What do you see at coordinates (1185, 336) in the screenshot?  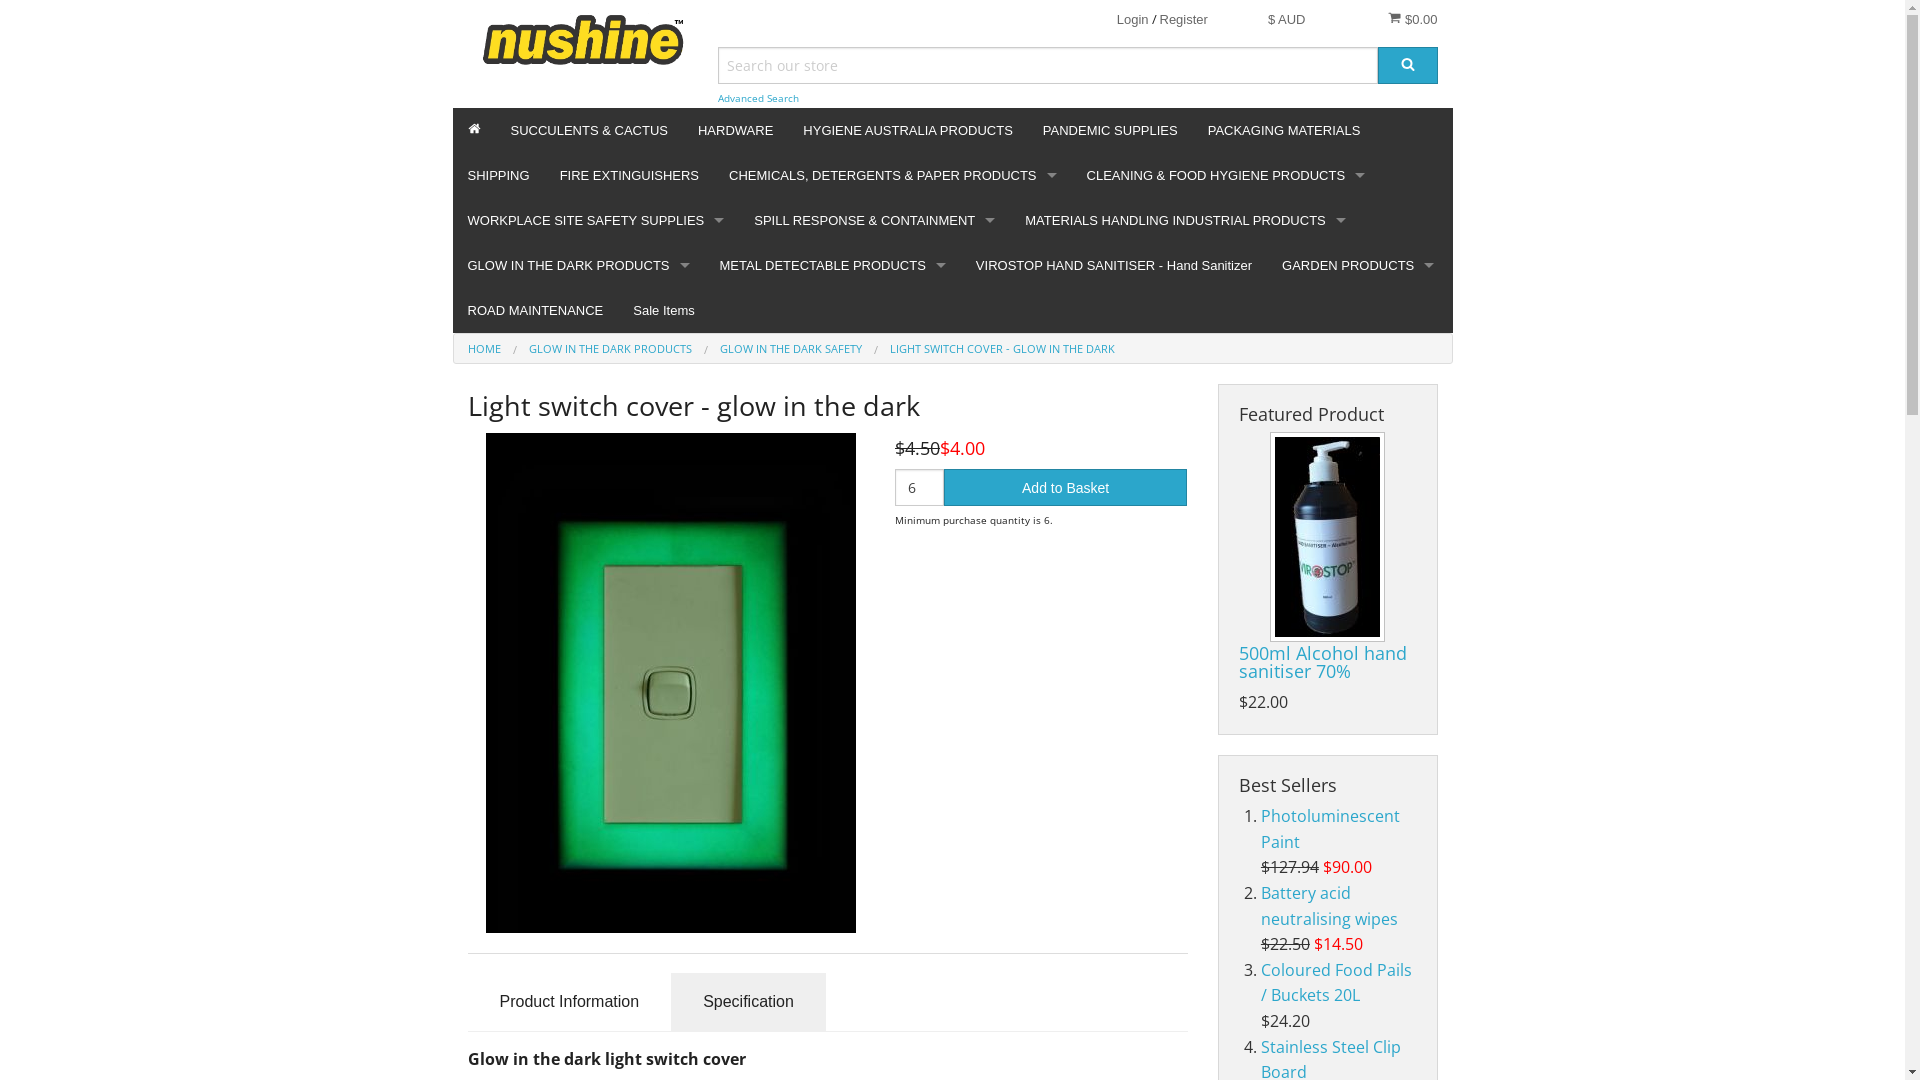 I see `Plastic Goods` at bounding box center [1185, 336].